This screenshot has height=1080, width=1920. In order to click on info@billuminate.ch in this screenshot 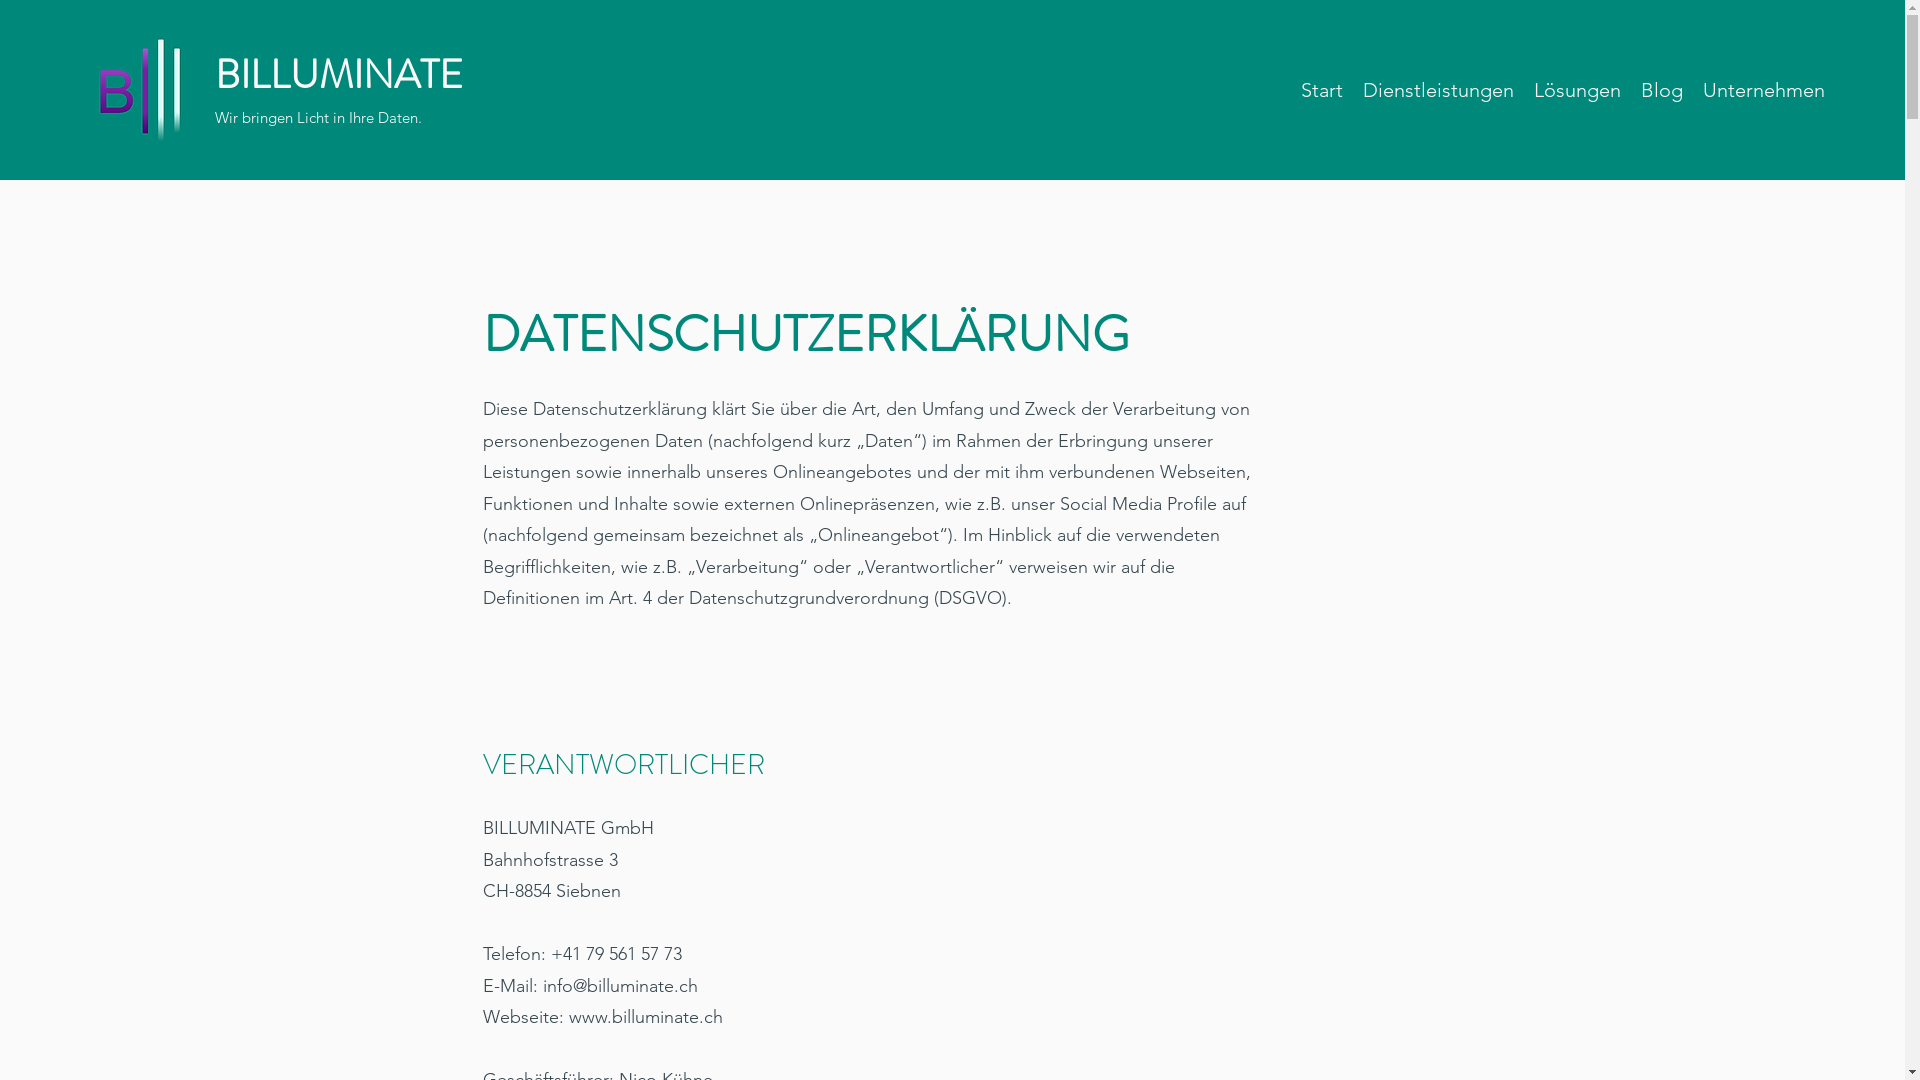, I will do `click(620, 986)`.